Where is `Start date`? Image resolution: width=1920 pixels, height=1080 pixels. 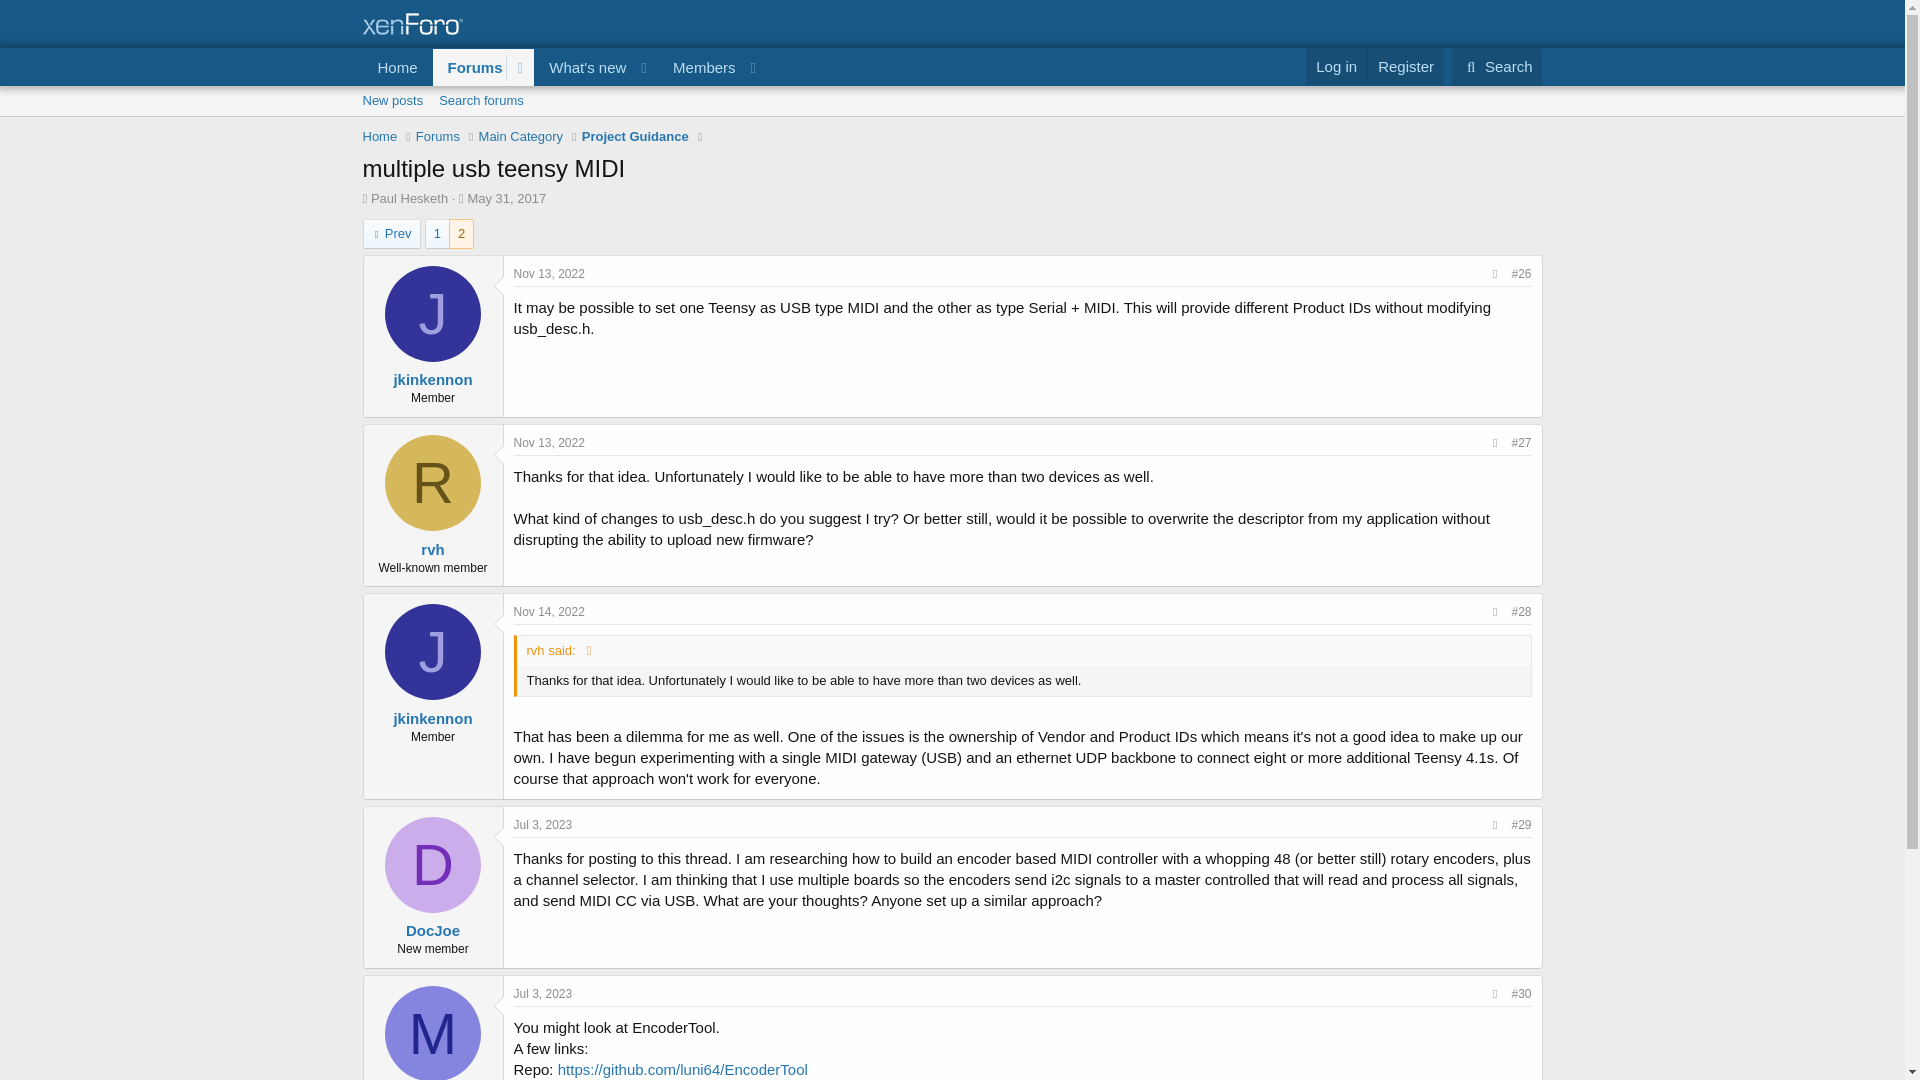 Start date is located at coordinates (461, 198).